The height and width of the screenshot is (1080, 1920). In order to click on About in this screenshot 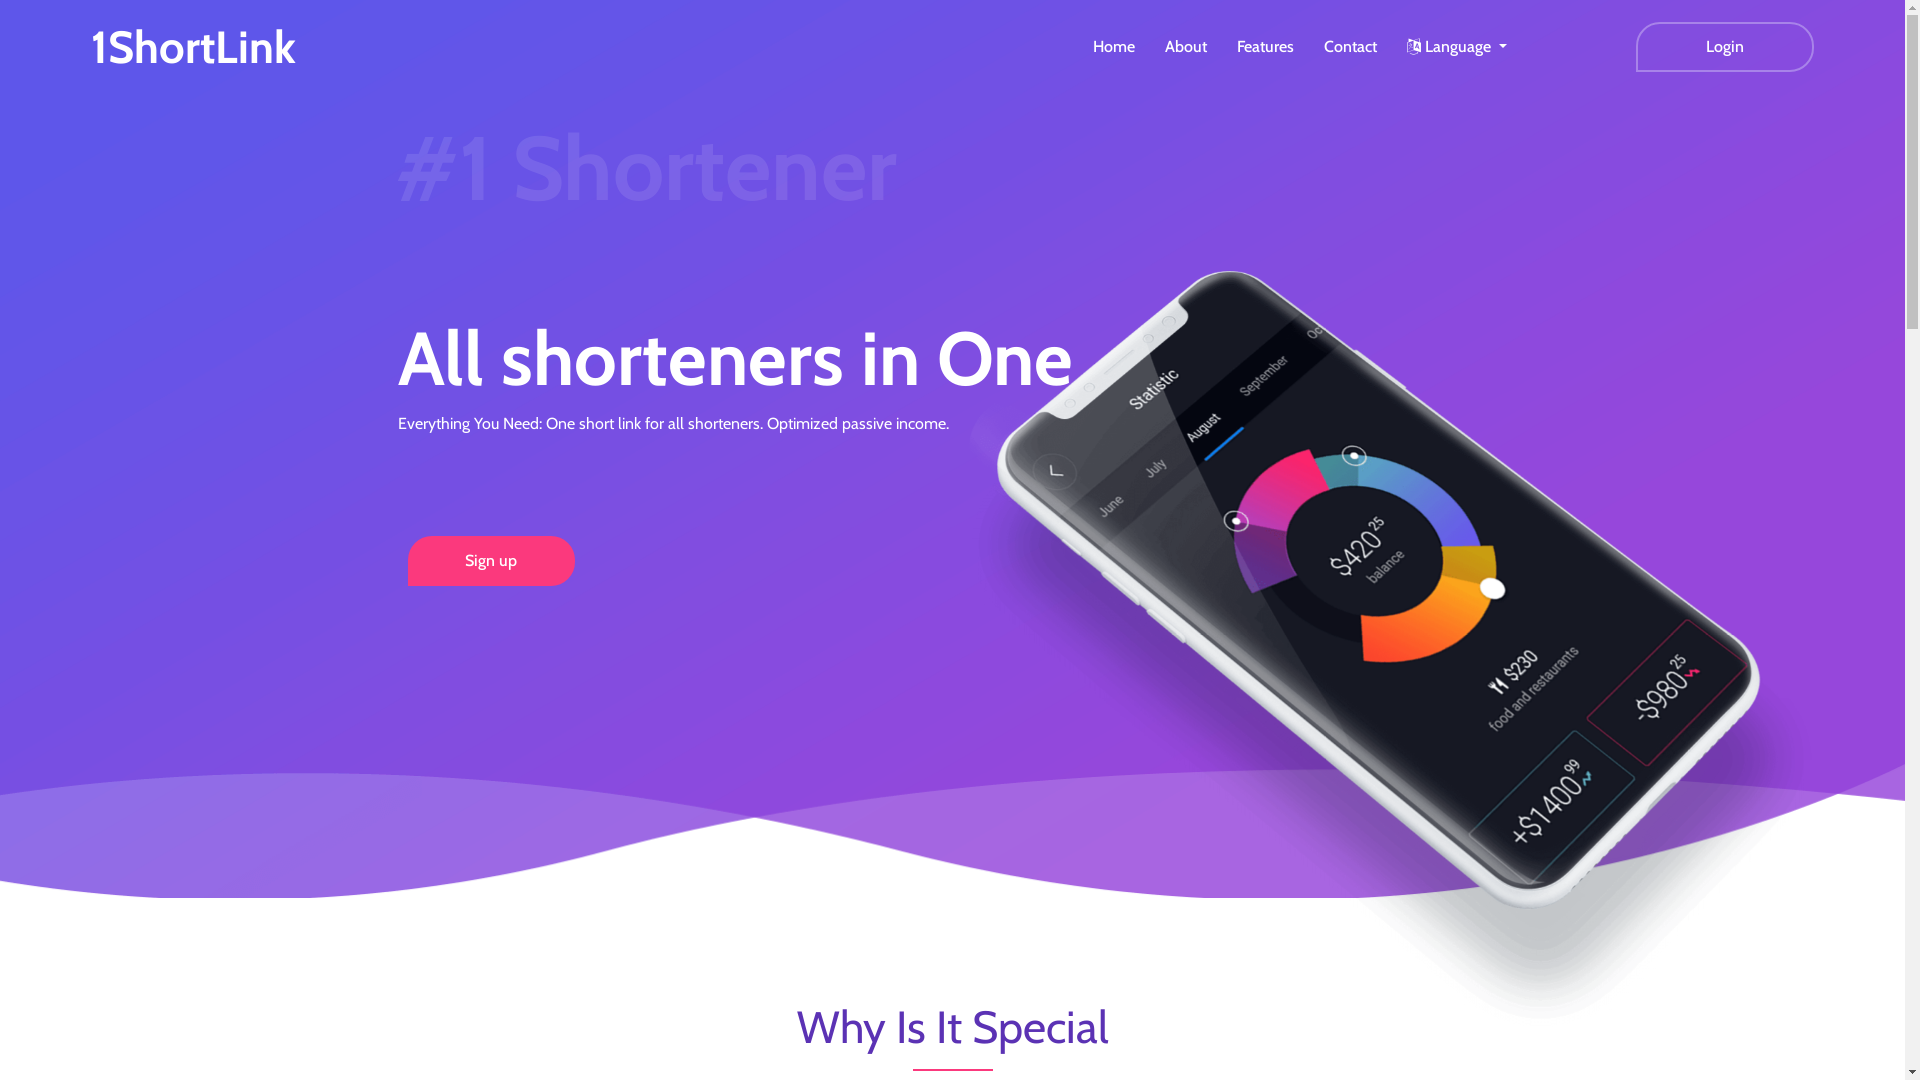, I will do `click(1186, 47)`.